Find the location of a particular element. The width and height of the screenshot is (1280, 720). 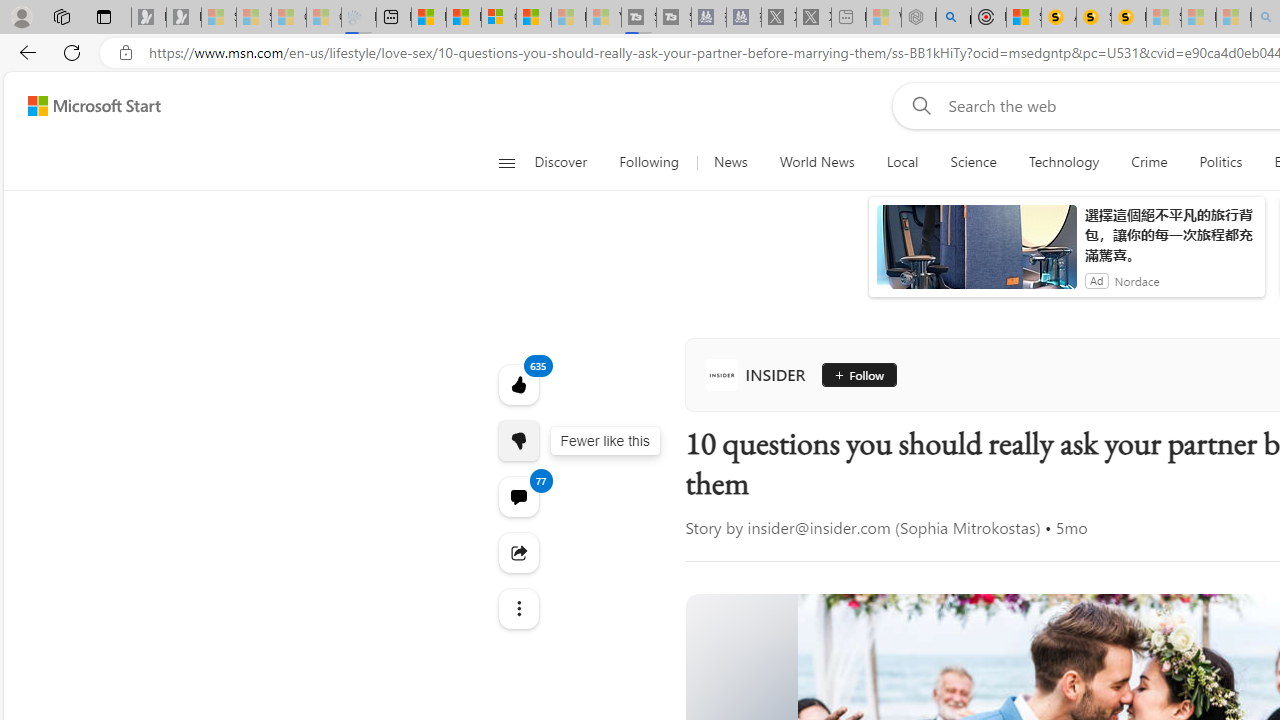

Discover is located at coordinates (568, 162).